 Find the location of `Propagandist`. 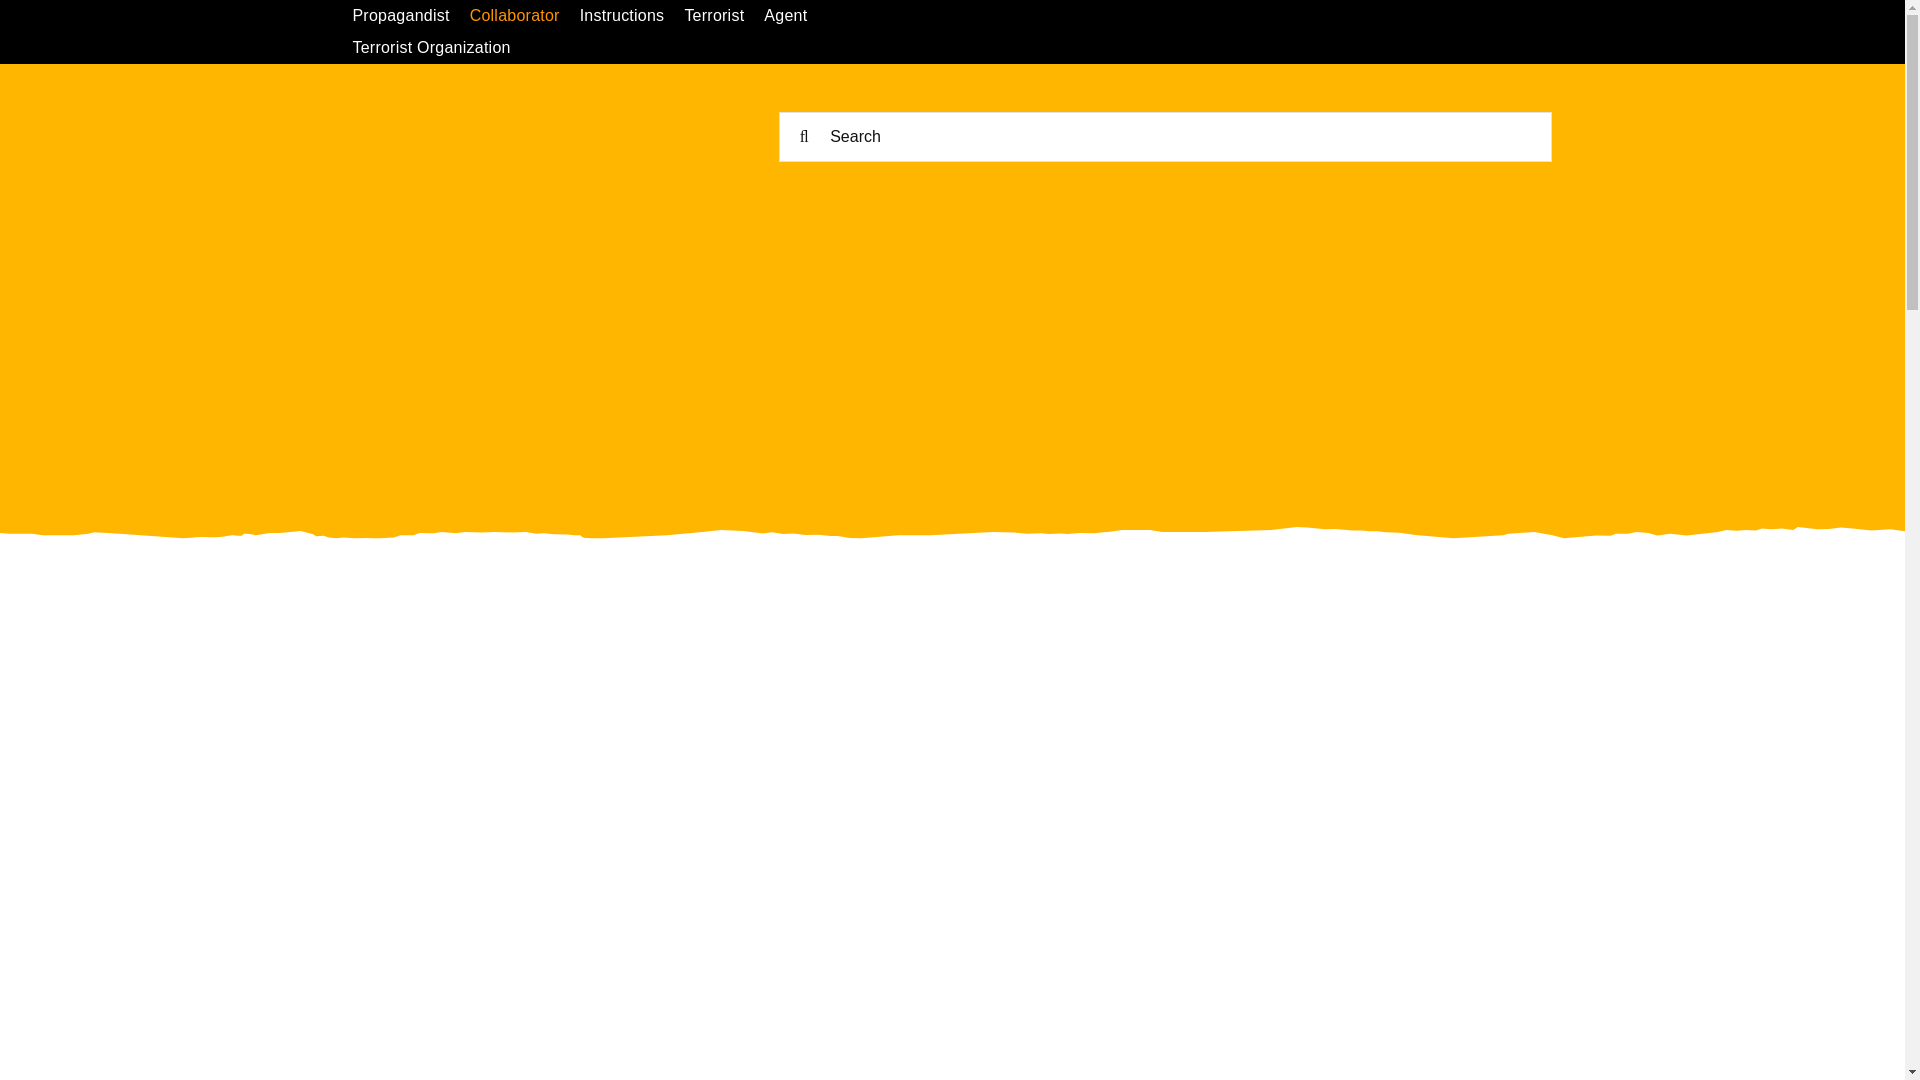

Propagandist is located at coordinates (410, 16).